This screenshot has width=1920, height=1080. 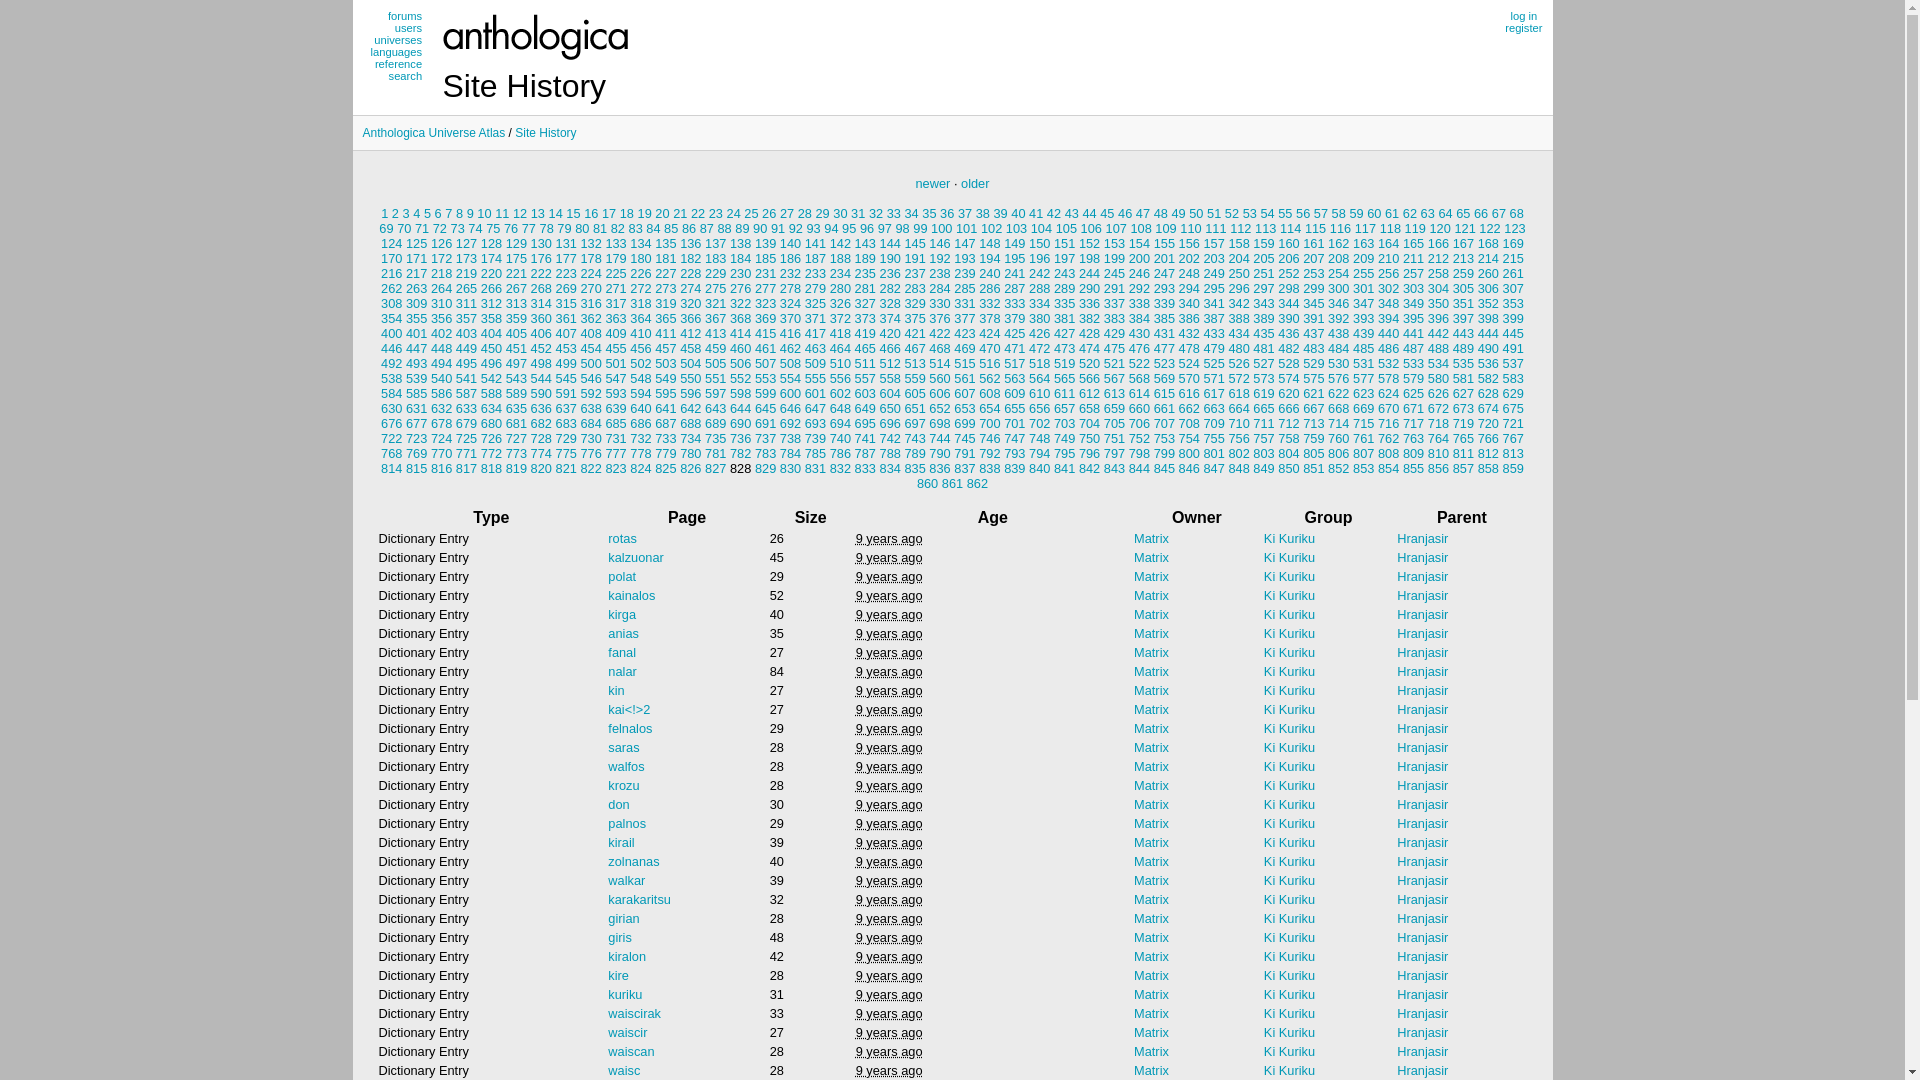 What do you see at coordinates (516, 258) in the screenshot?
I see `175` at bounding box center [516, 258].